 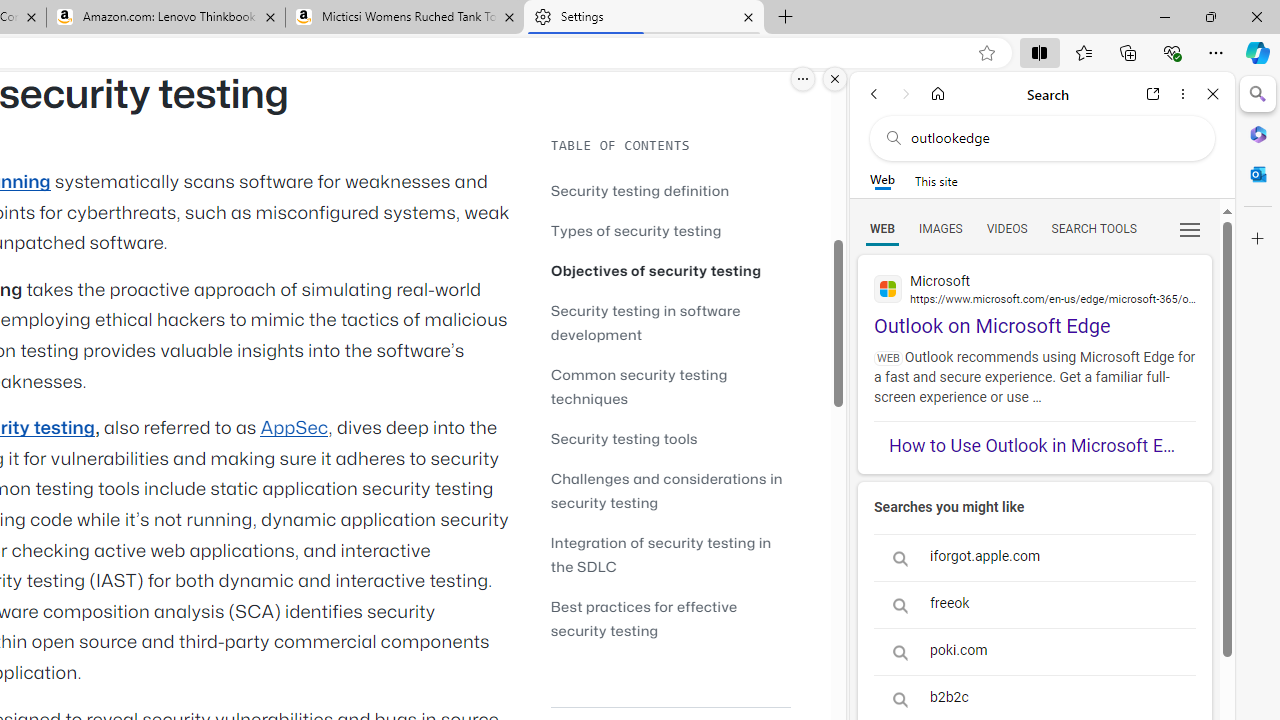 What do you see at coordinates (670, 386) in the screenshot?
I see `Common security testing techniques` at bounding box center [670, 386].